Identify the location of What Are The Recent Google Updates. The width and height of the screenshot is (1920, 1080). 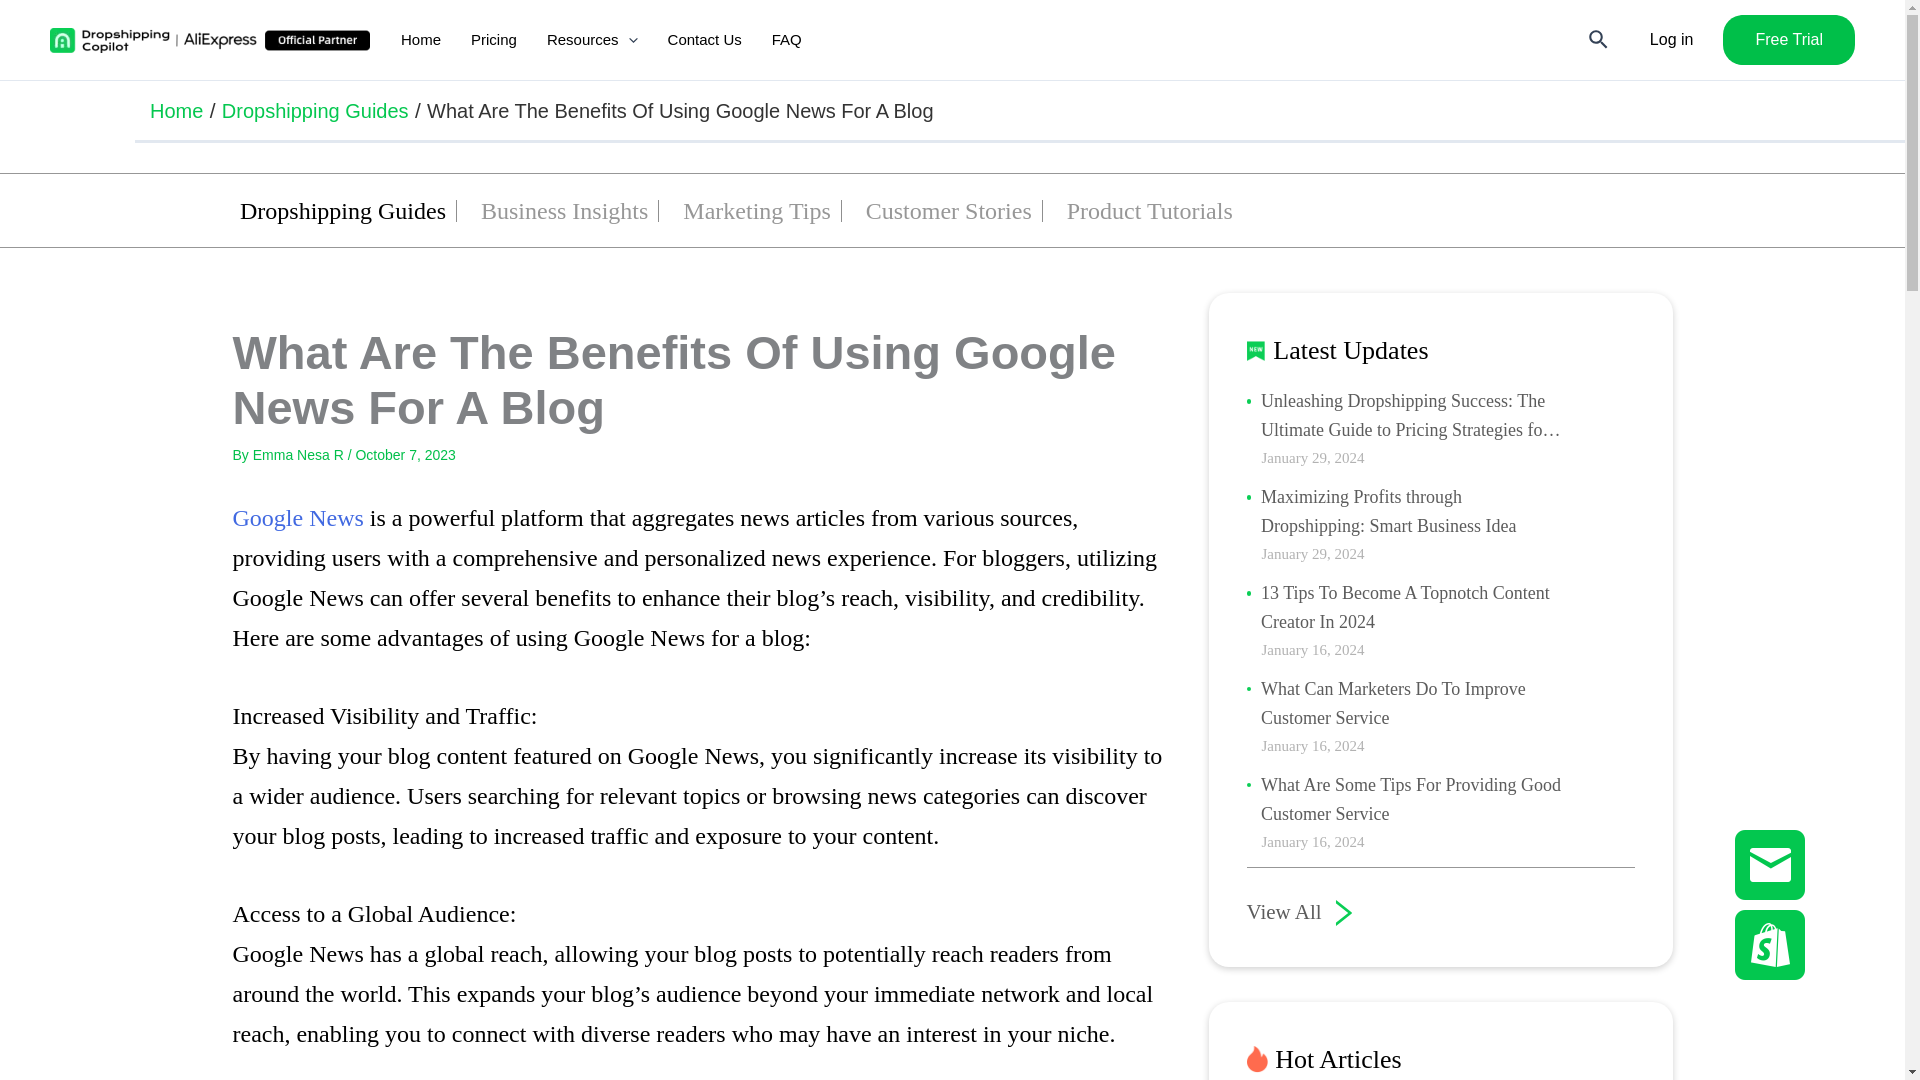
(268, 518).